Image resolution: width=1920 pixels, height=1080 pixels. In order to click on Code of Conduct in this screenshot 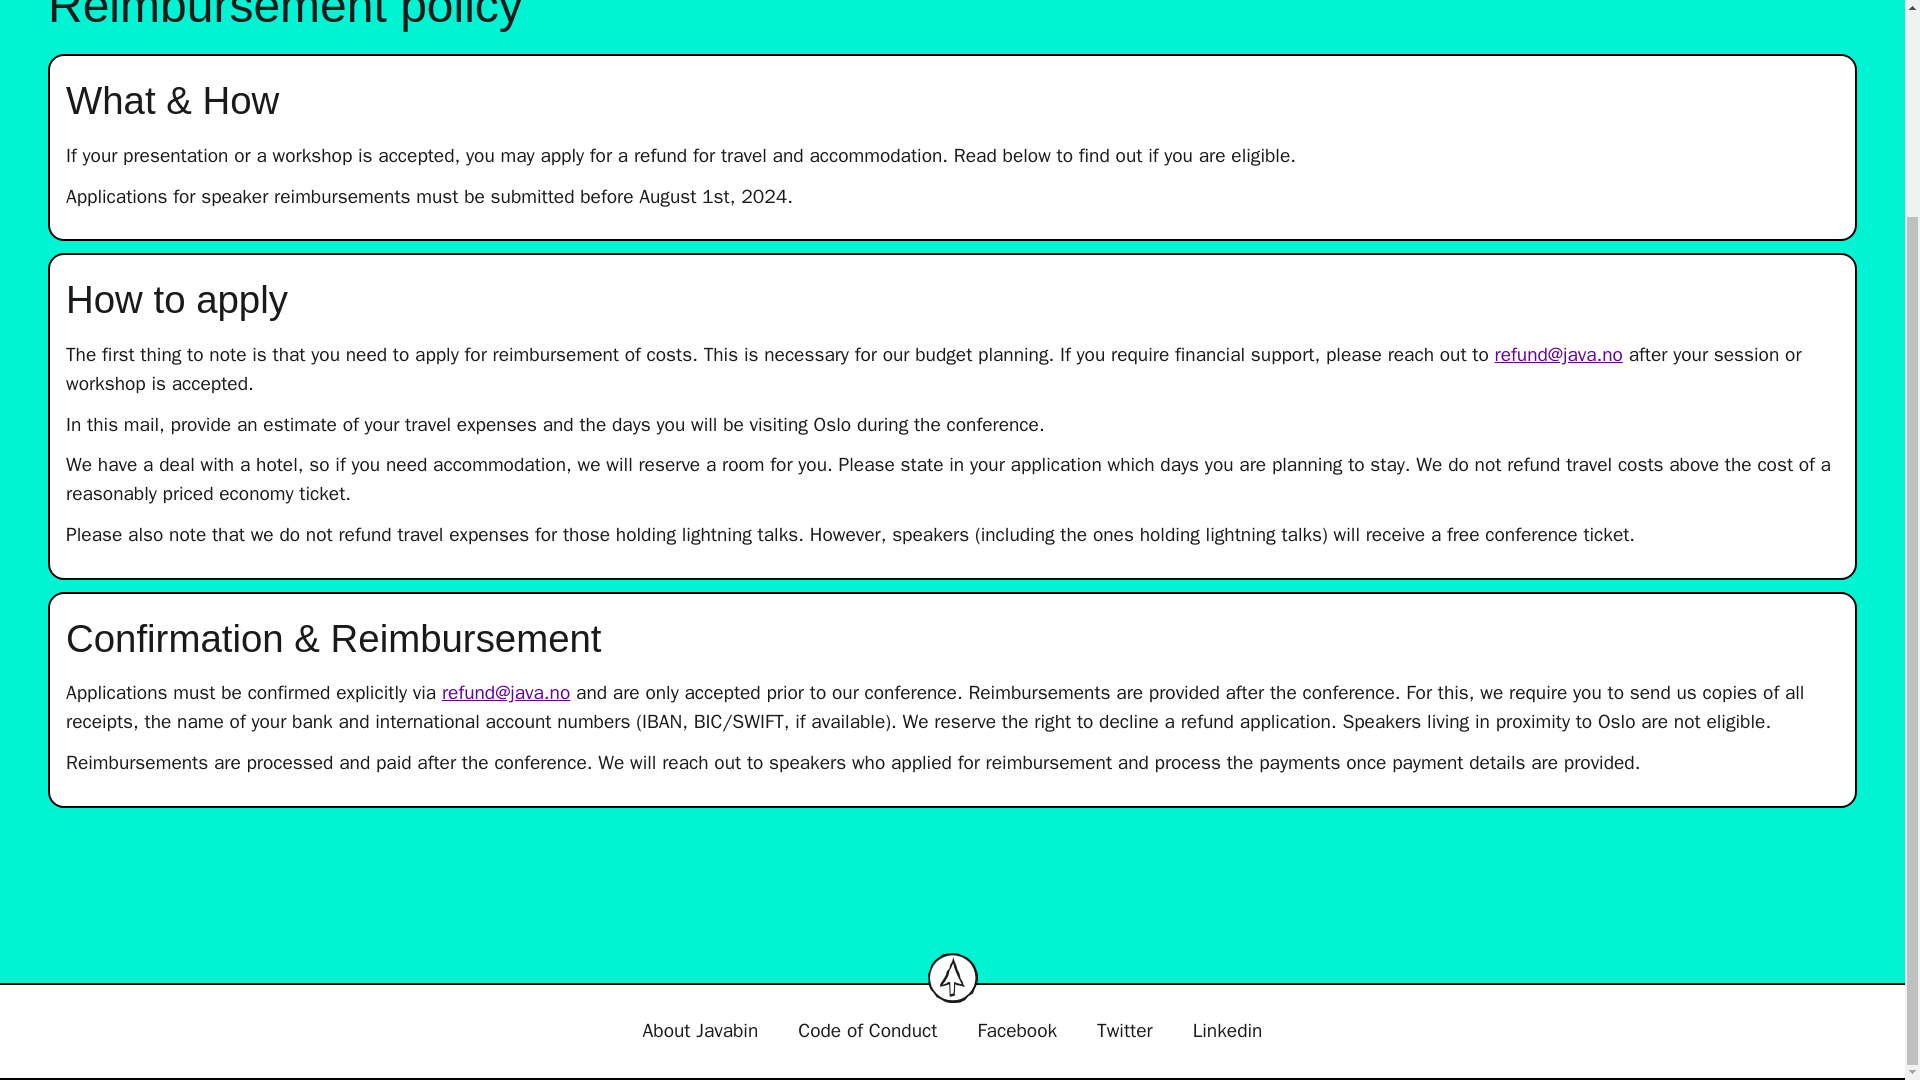, I will do `click(867, 1032)`.